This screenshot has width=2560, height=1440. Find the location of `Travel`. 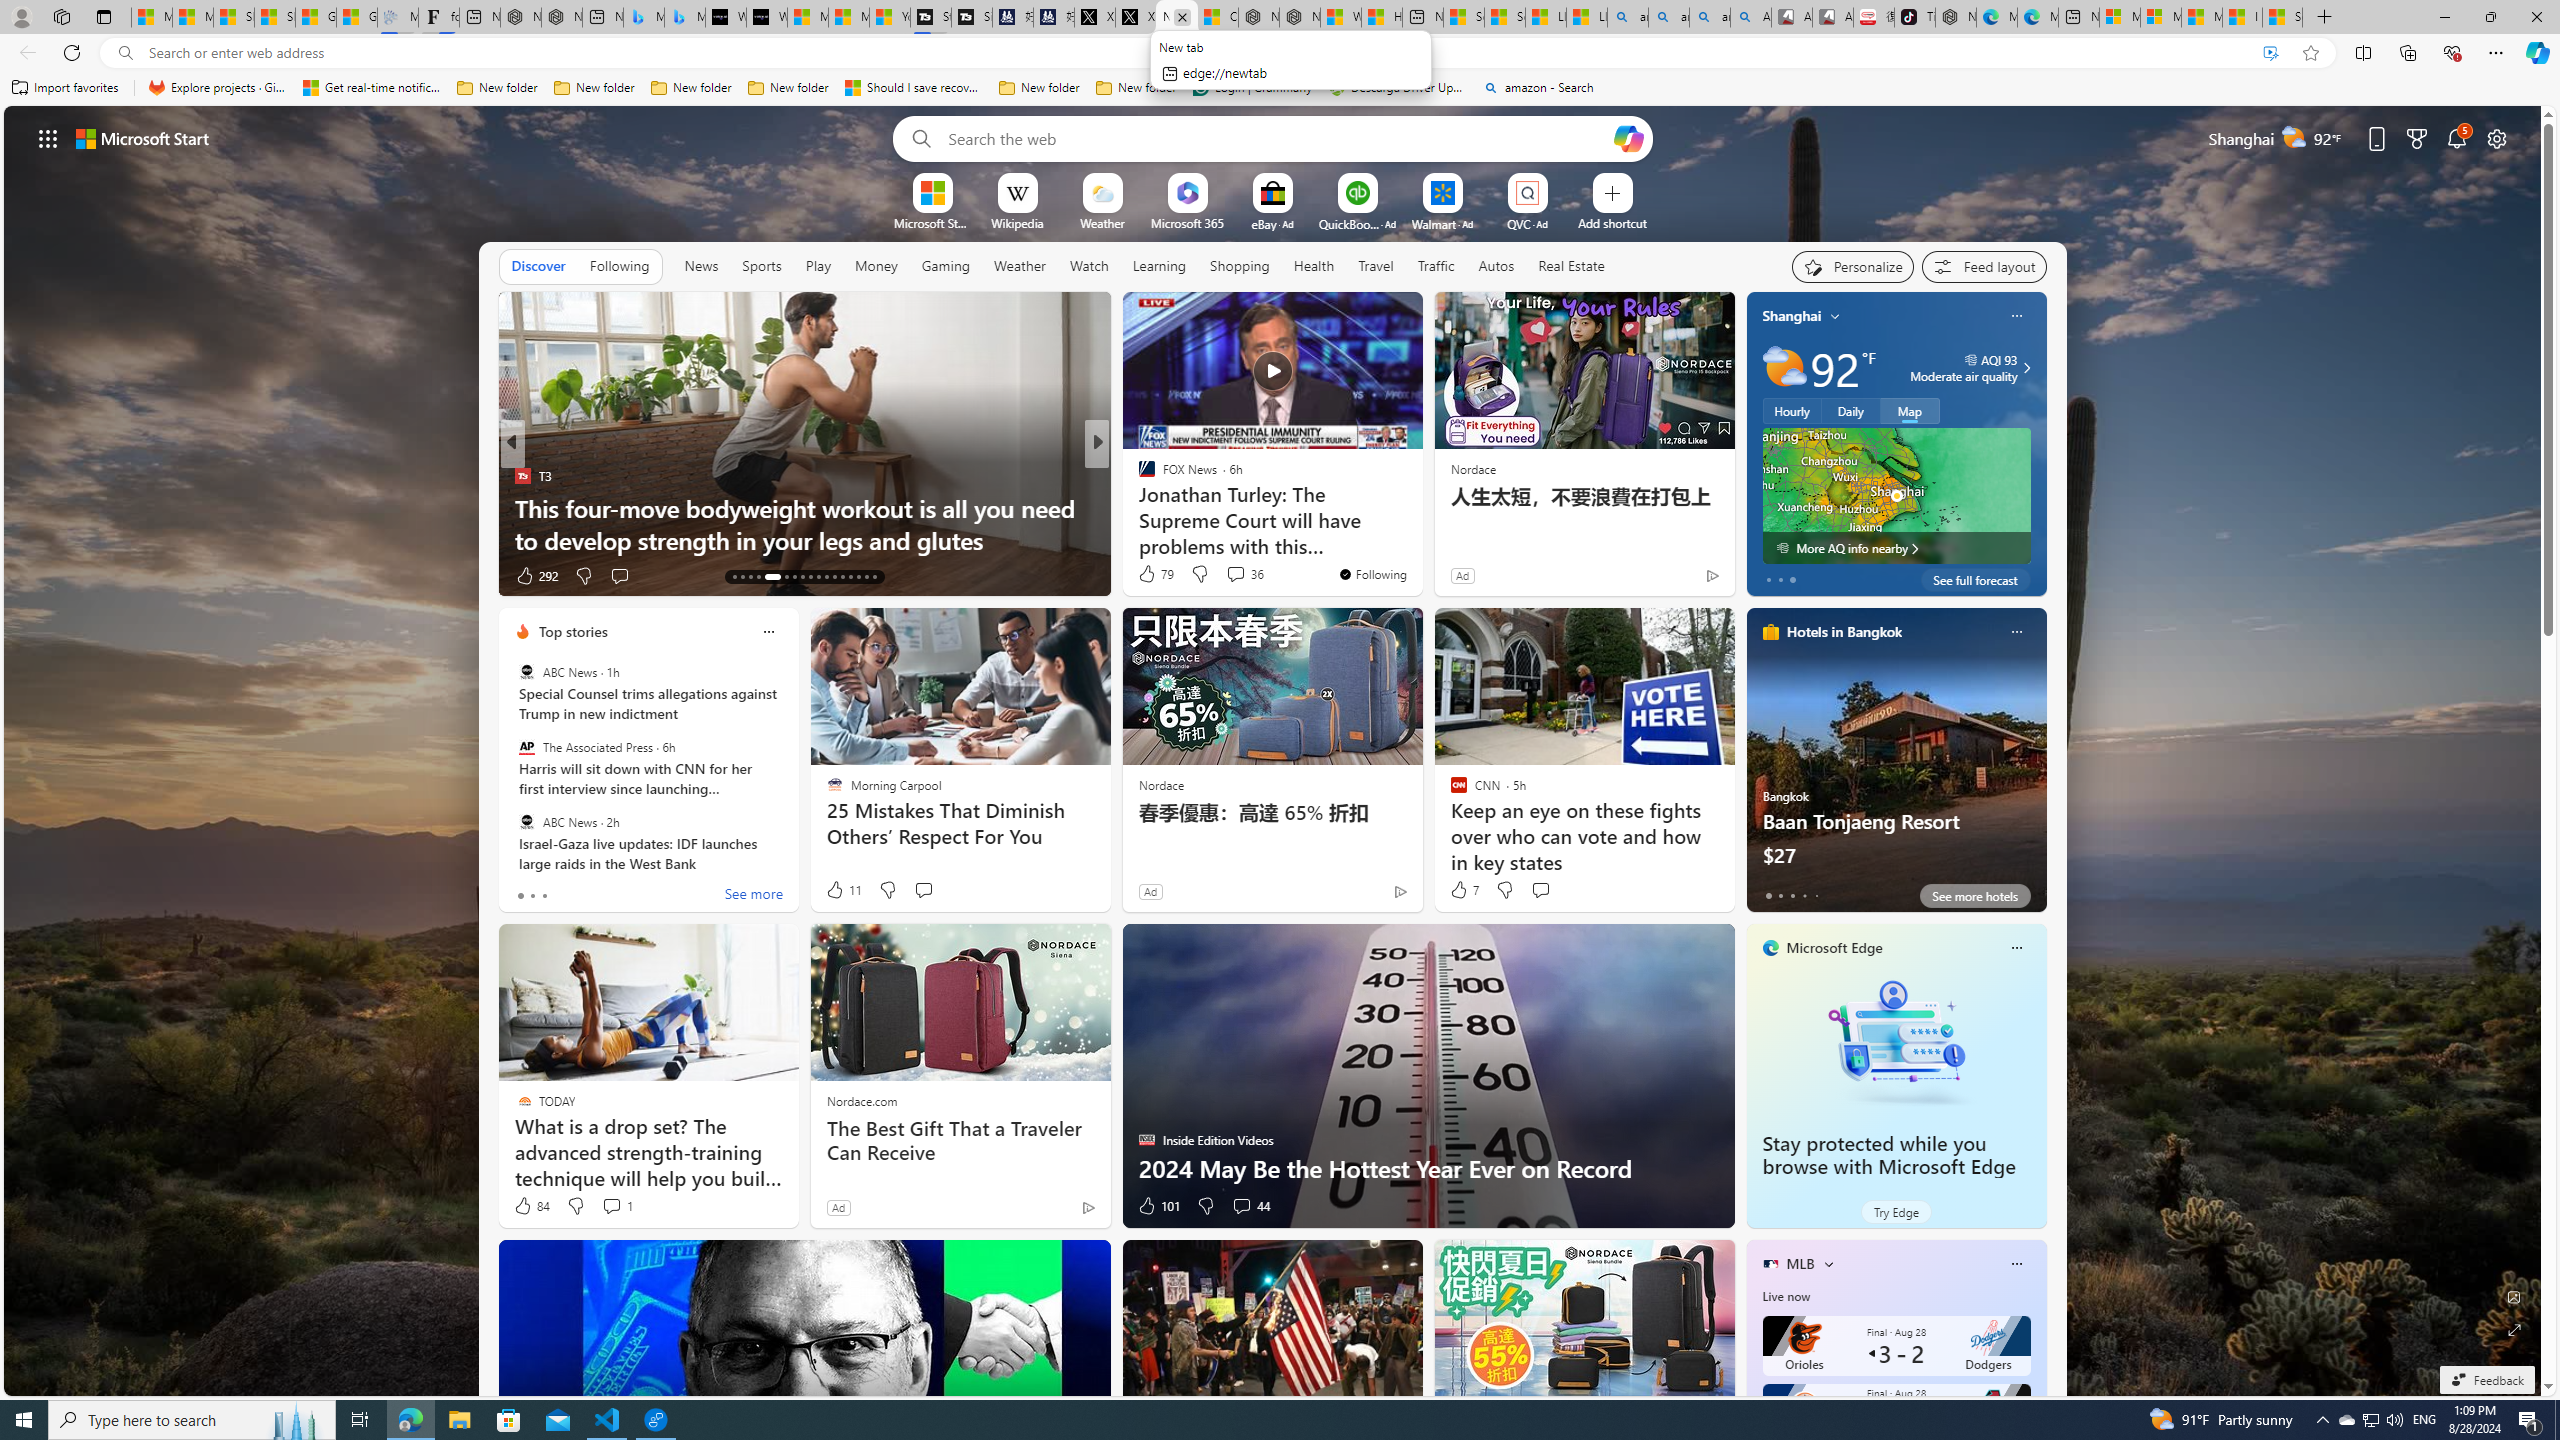

Travel is located at coordinates (1376, 265).